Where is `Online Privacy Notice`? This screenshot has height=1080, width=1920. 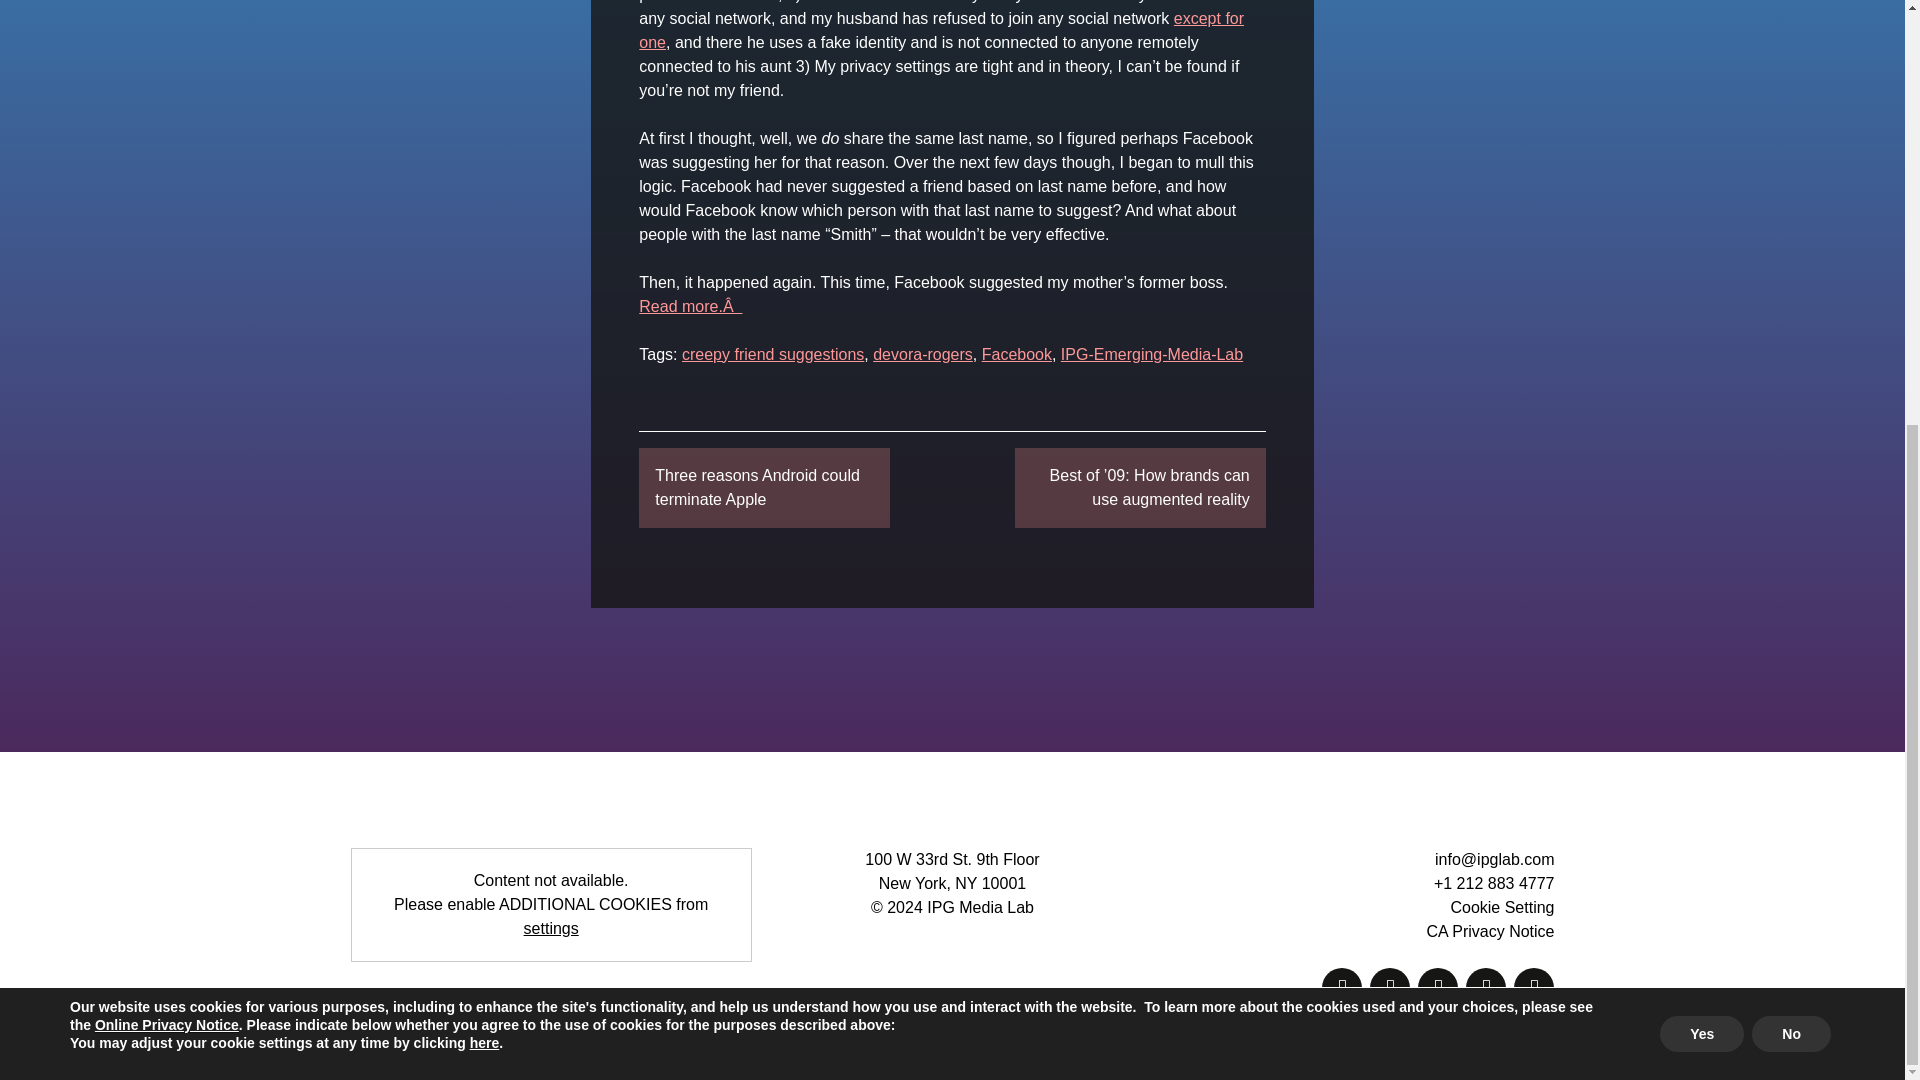 Online Privacy Notice is located at coordinates (166, 332).